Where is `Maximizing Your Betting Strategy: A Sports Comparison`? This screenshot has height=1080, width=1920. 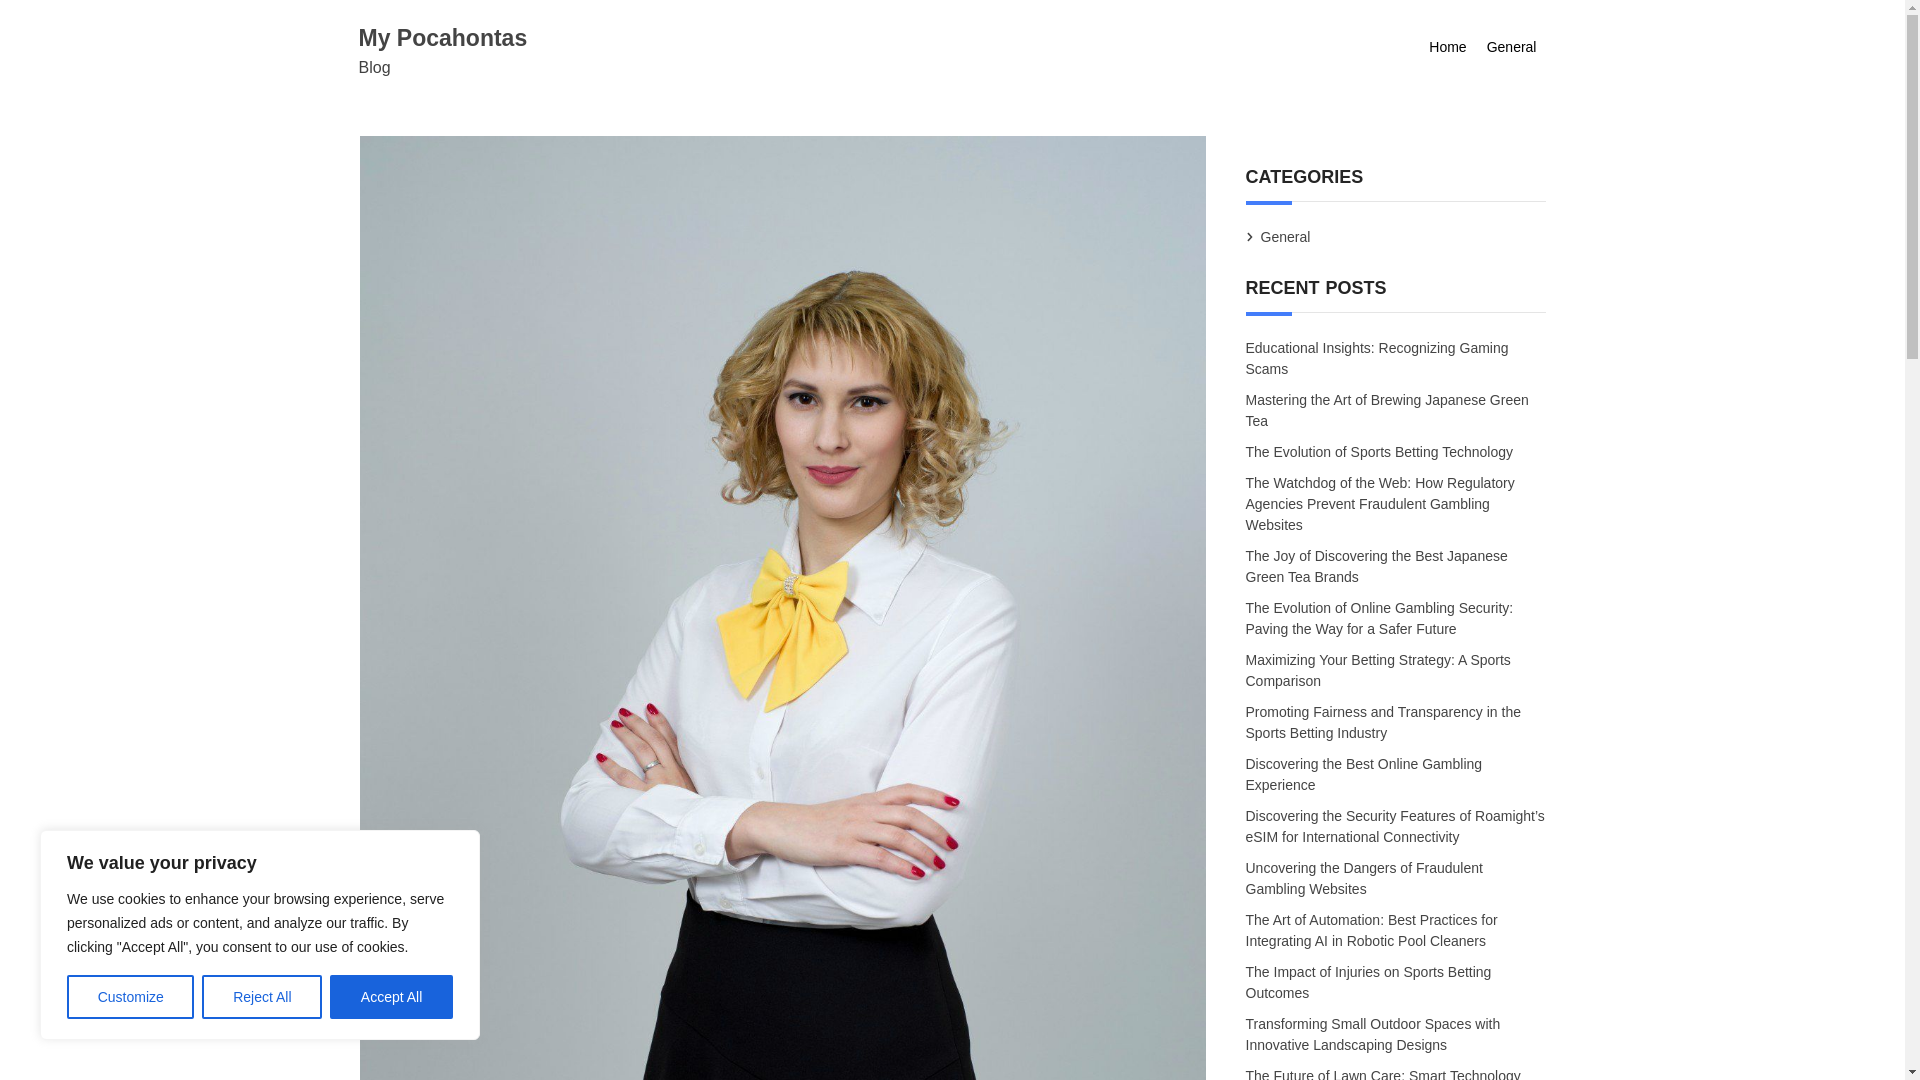
Maximizing Your Betting Strategy: A Sports Comparison is located at coordinates (1378, 670).